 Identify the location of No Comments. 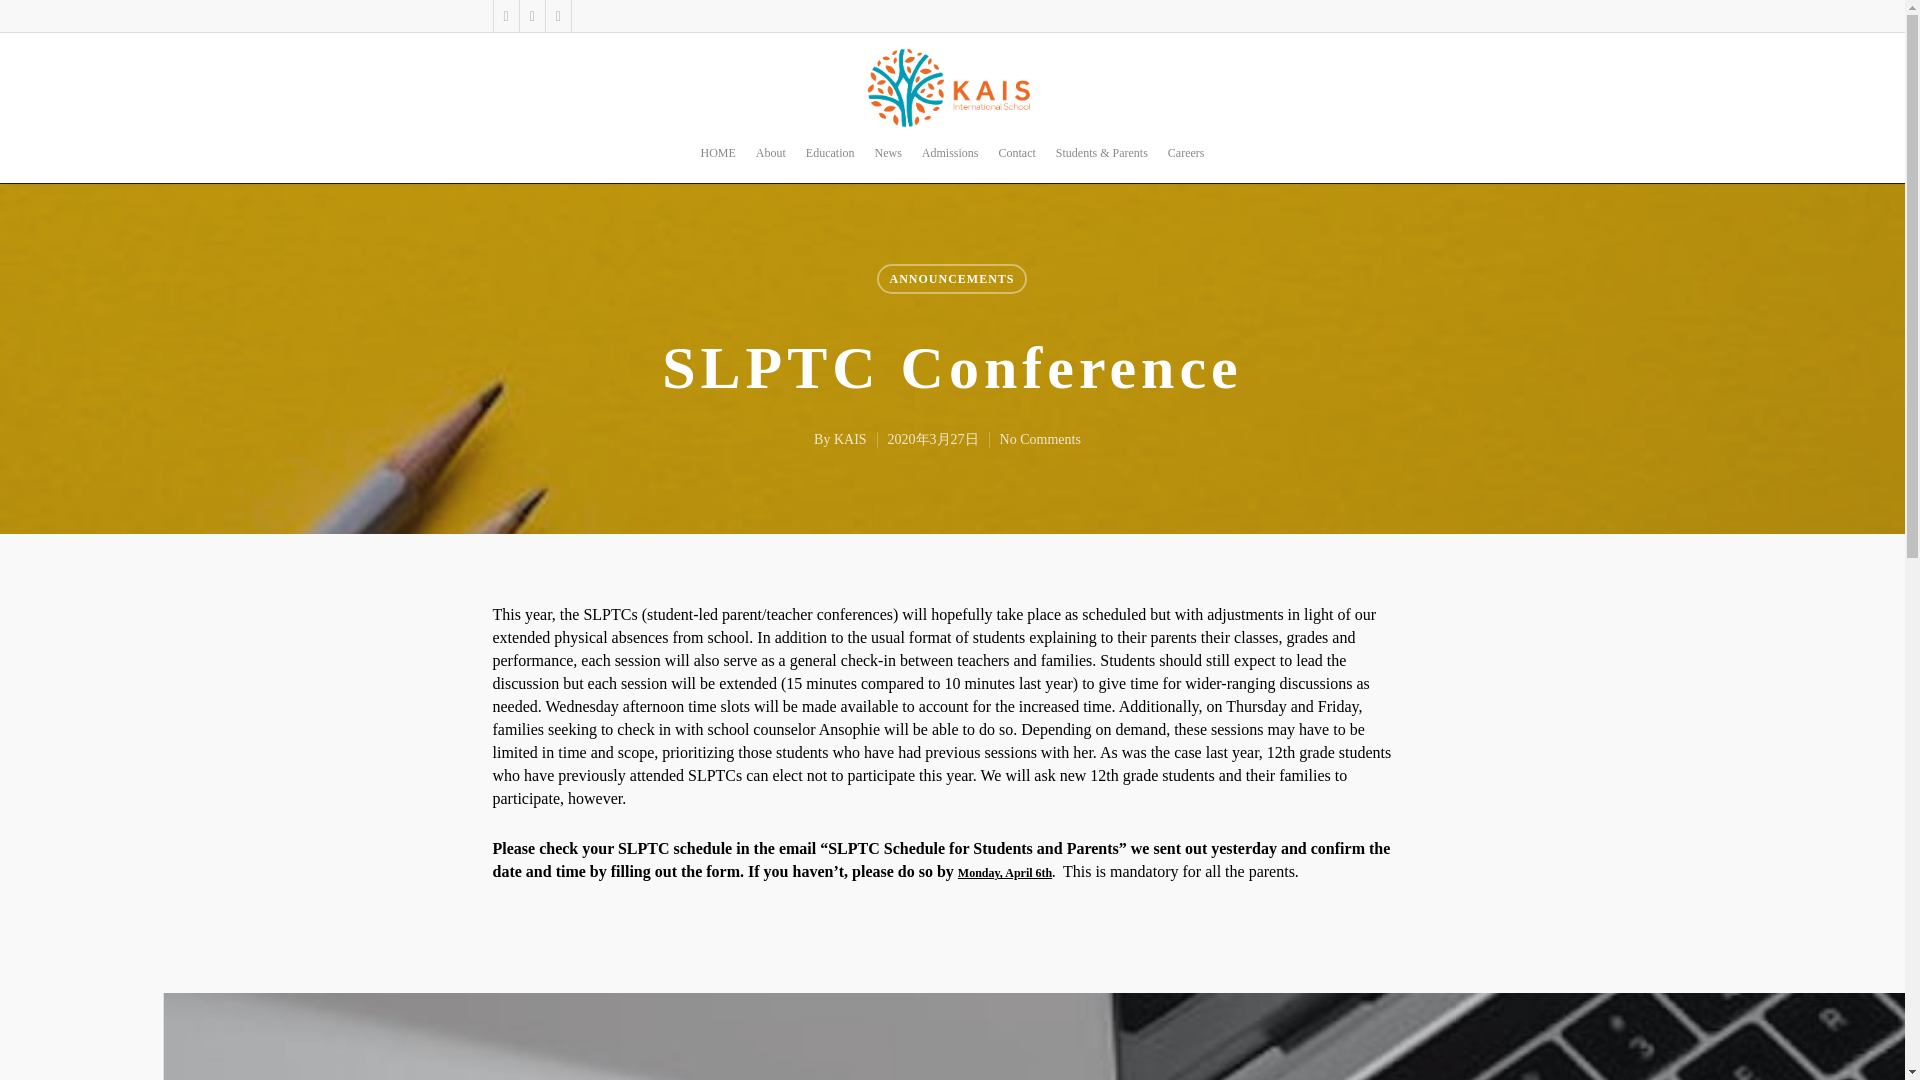
(1040, 440).